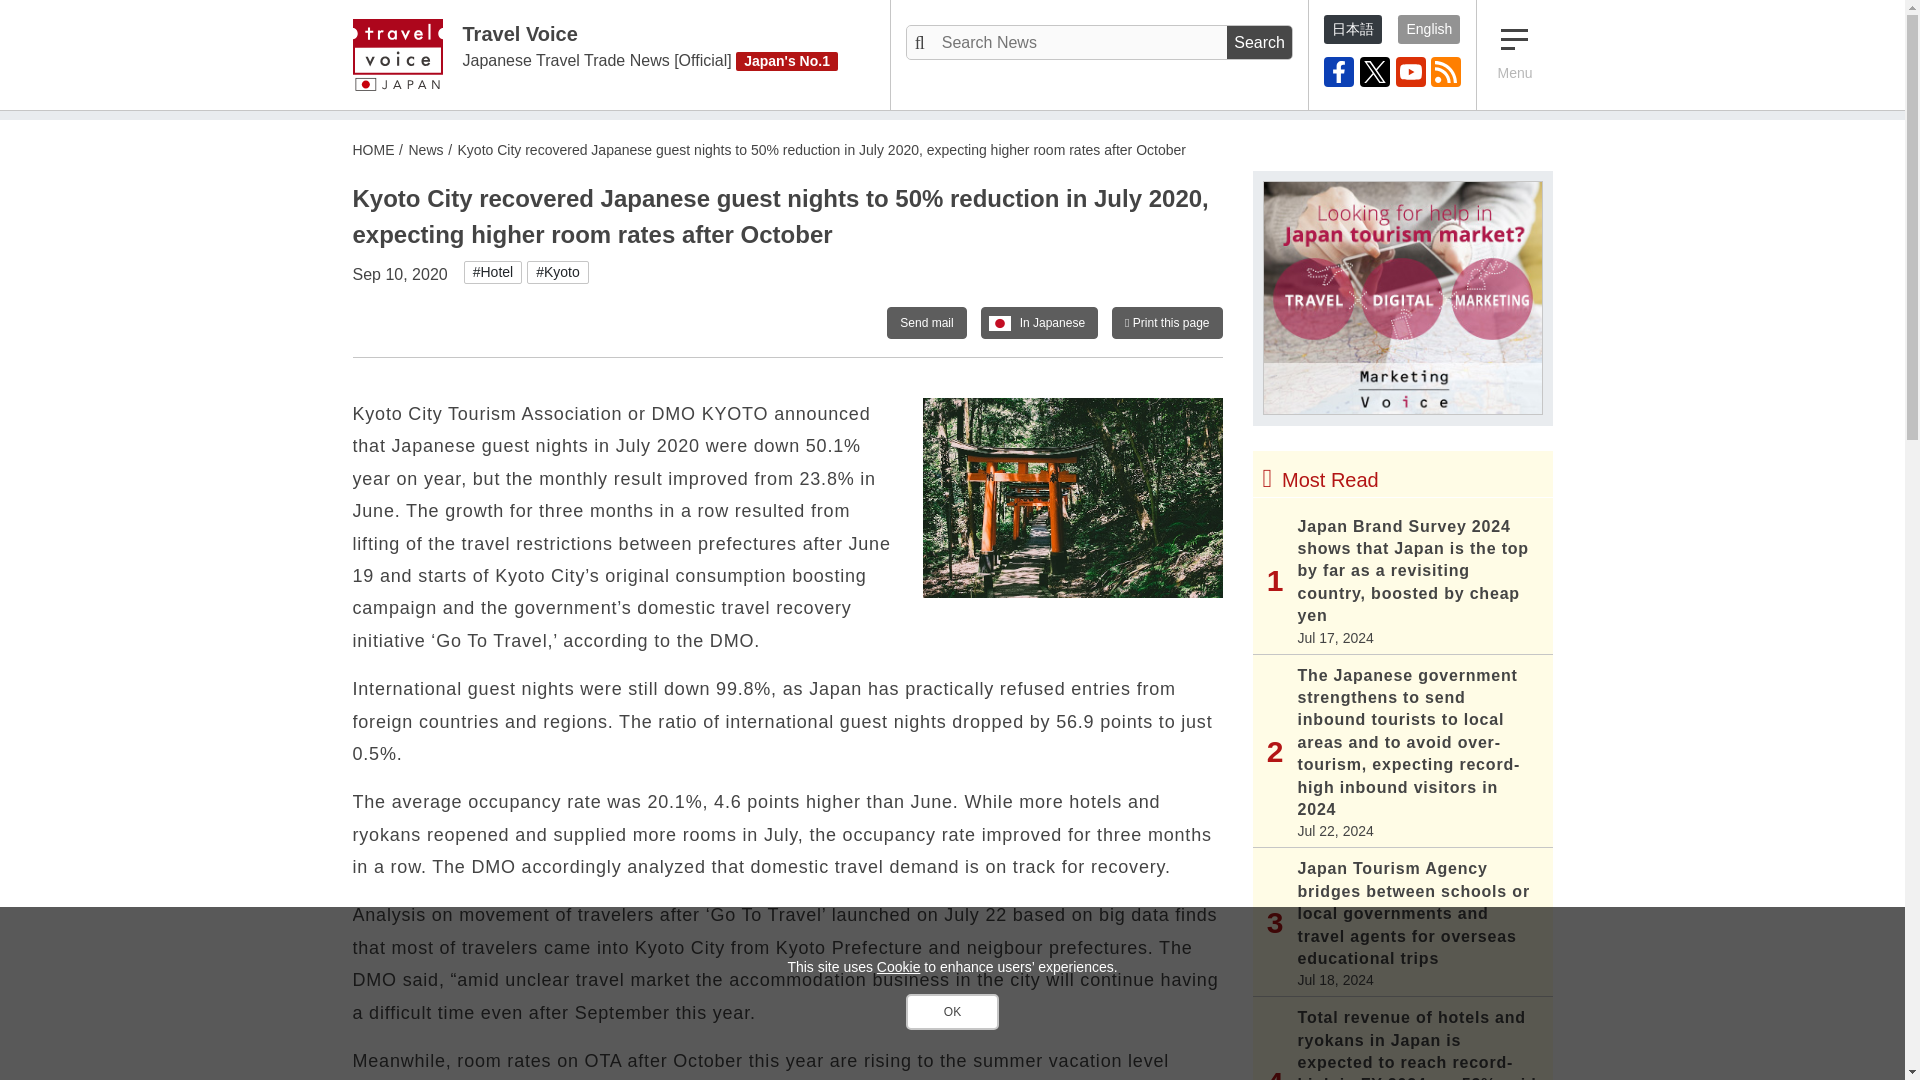  Describe the element at coordinates (372, 149) in the screenshot. I see `HOME` at that location.